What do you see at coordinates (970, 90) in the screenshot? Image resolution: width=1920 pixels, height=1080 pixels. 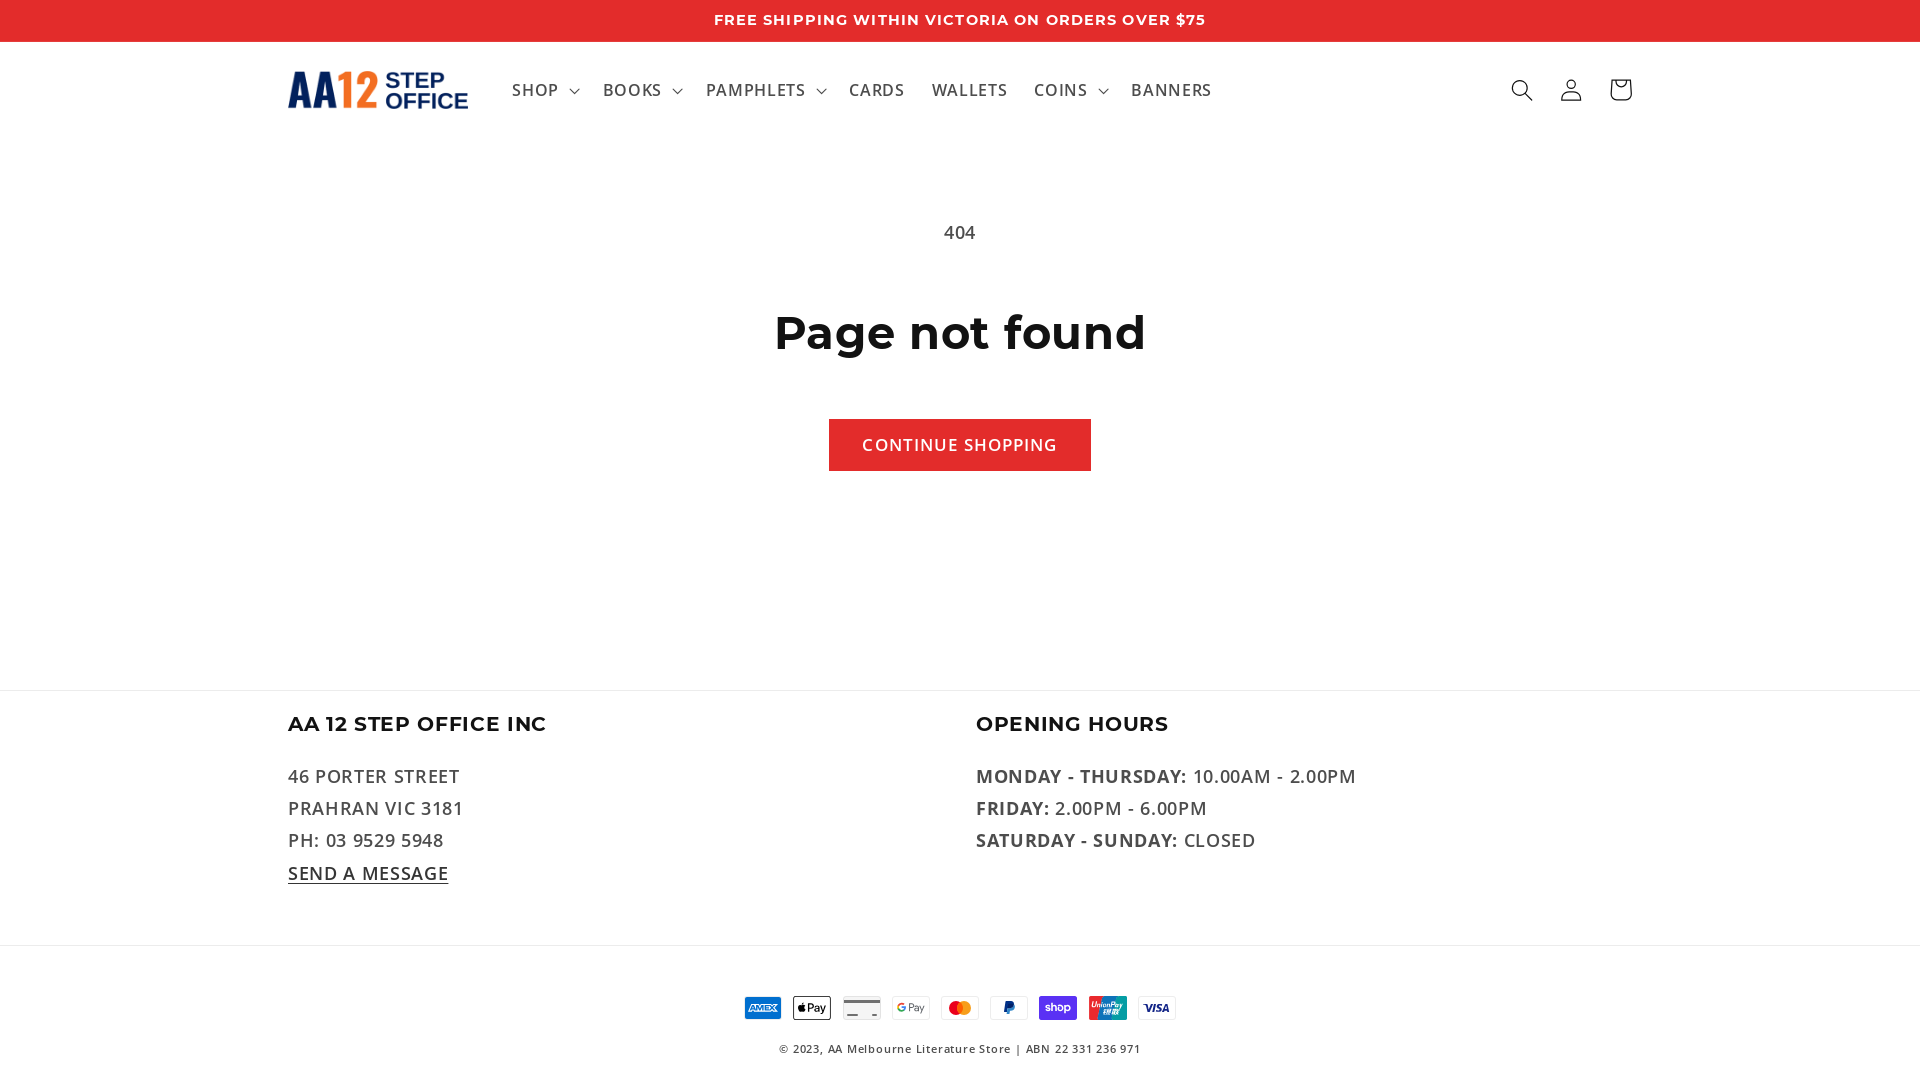 I see `WALLETS` at bounding box center [970, 90].